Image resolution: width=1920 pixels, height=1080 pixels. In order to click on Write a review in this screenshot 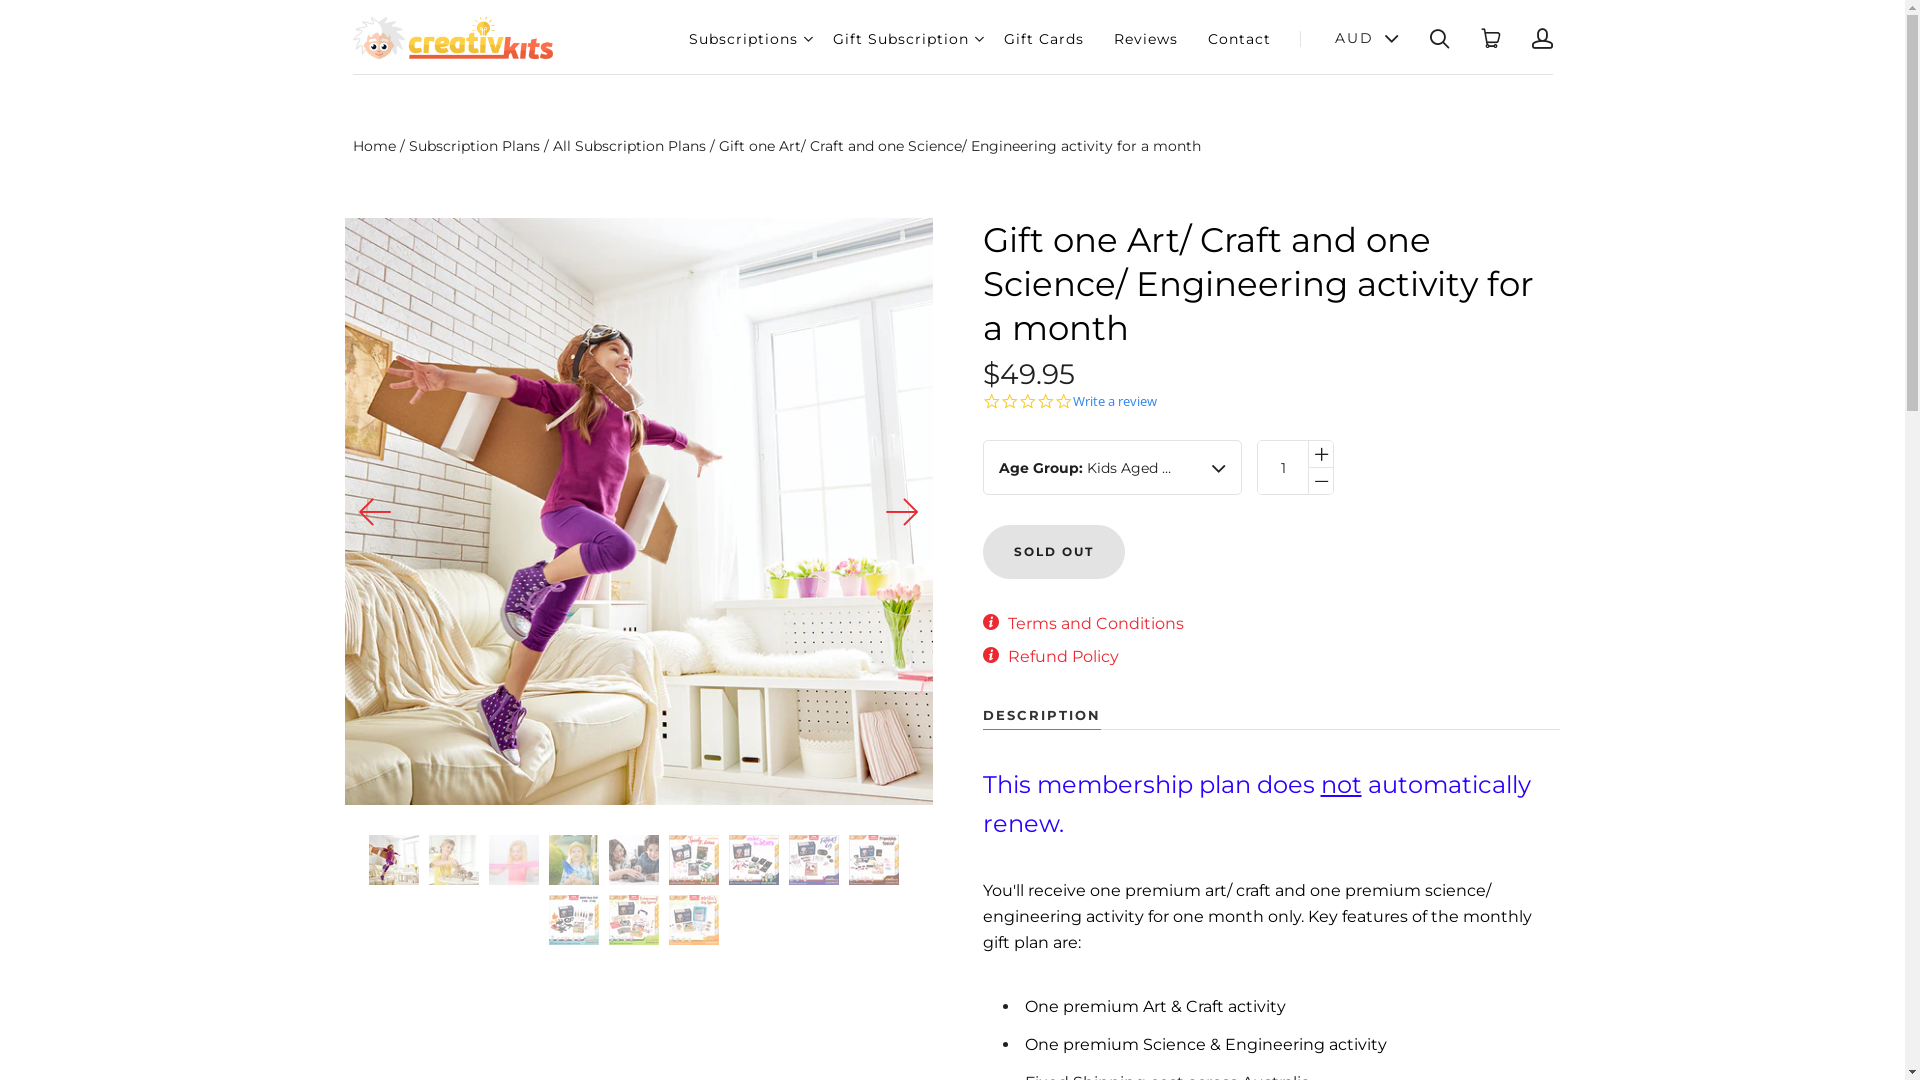, I will do `click(1114, 402)`.